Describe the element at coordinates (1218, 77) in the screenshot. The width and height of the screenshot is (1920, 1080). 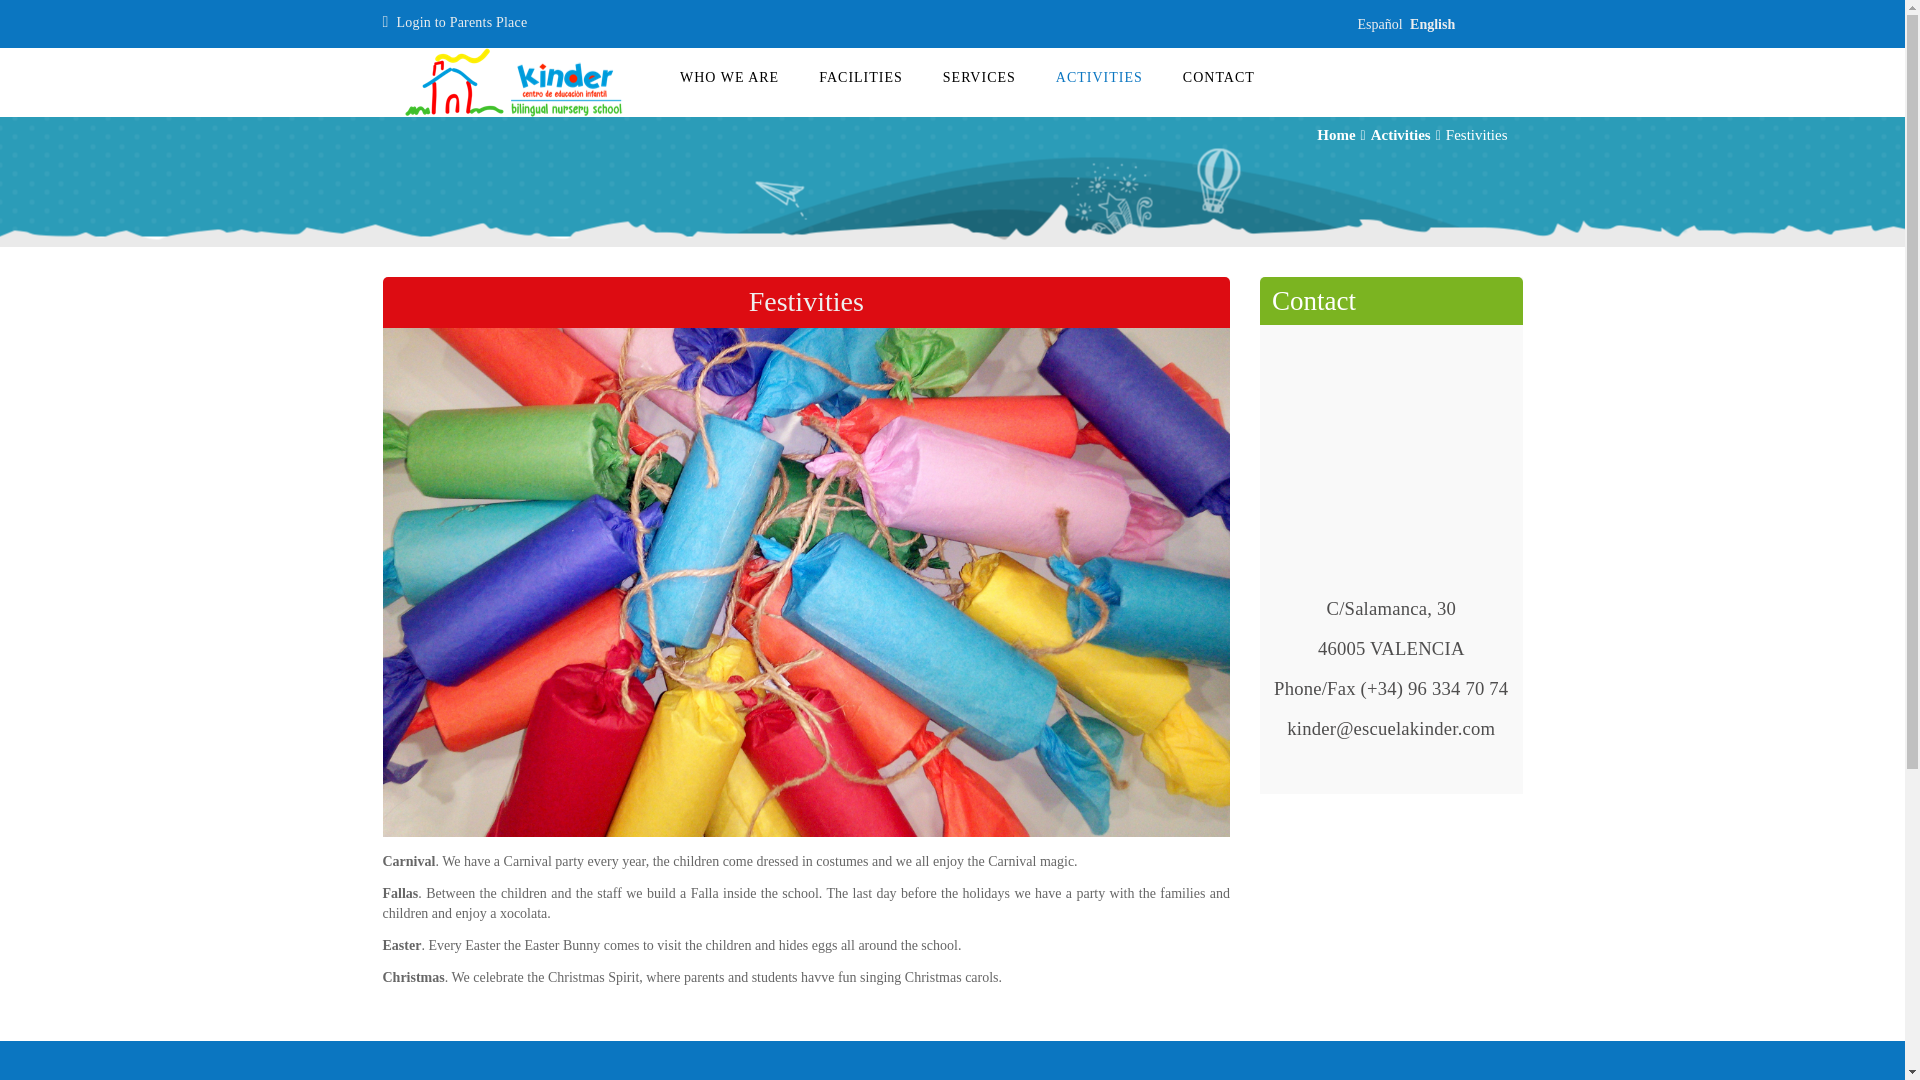
I see `CONTACT` at that location.